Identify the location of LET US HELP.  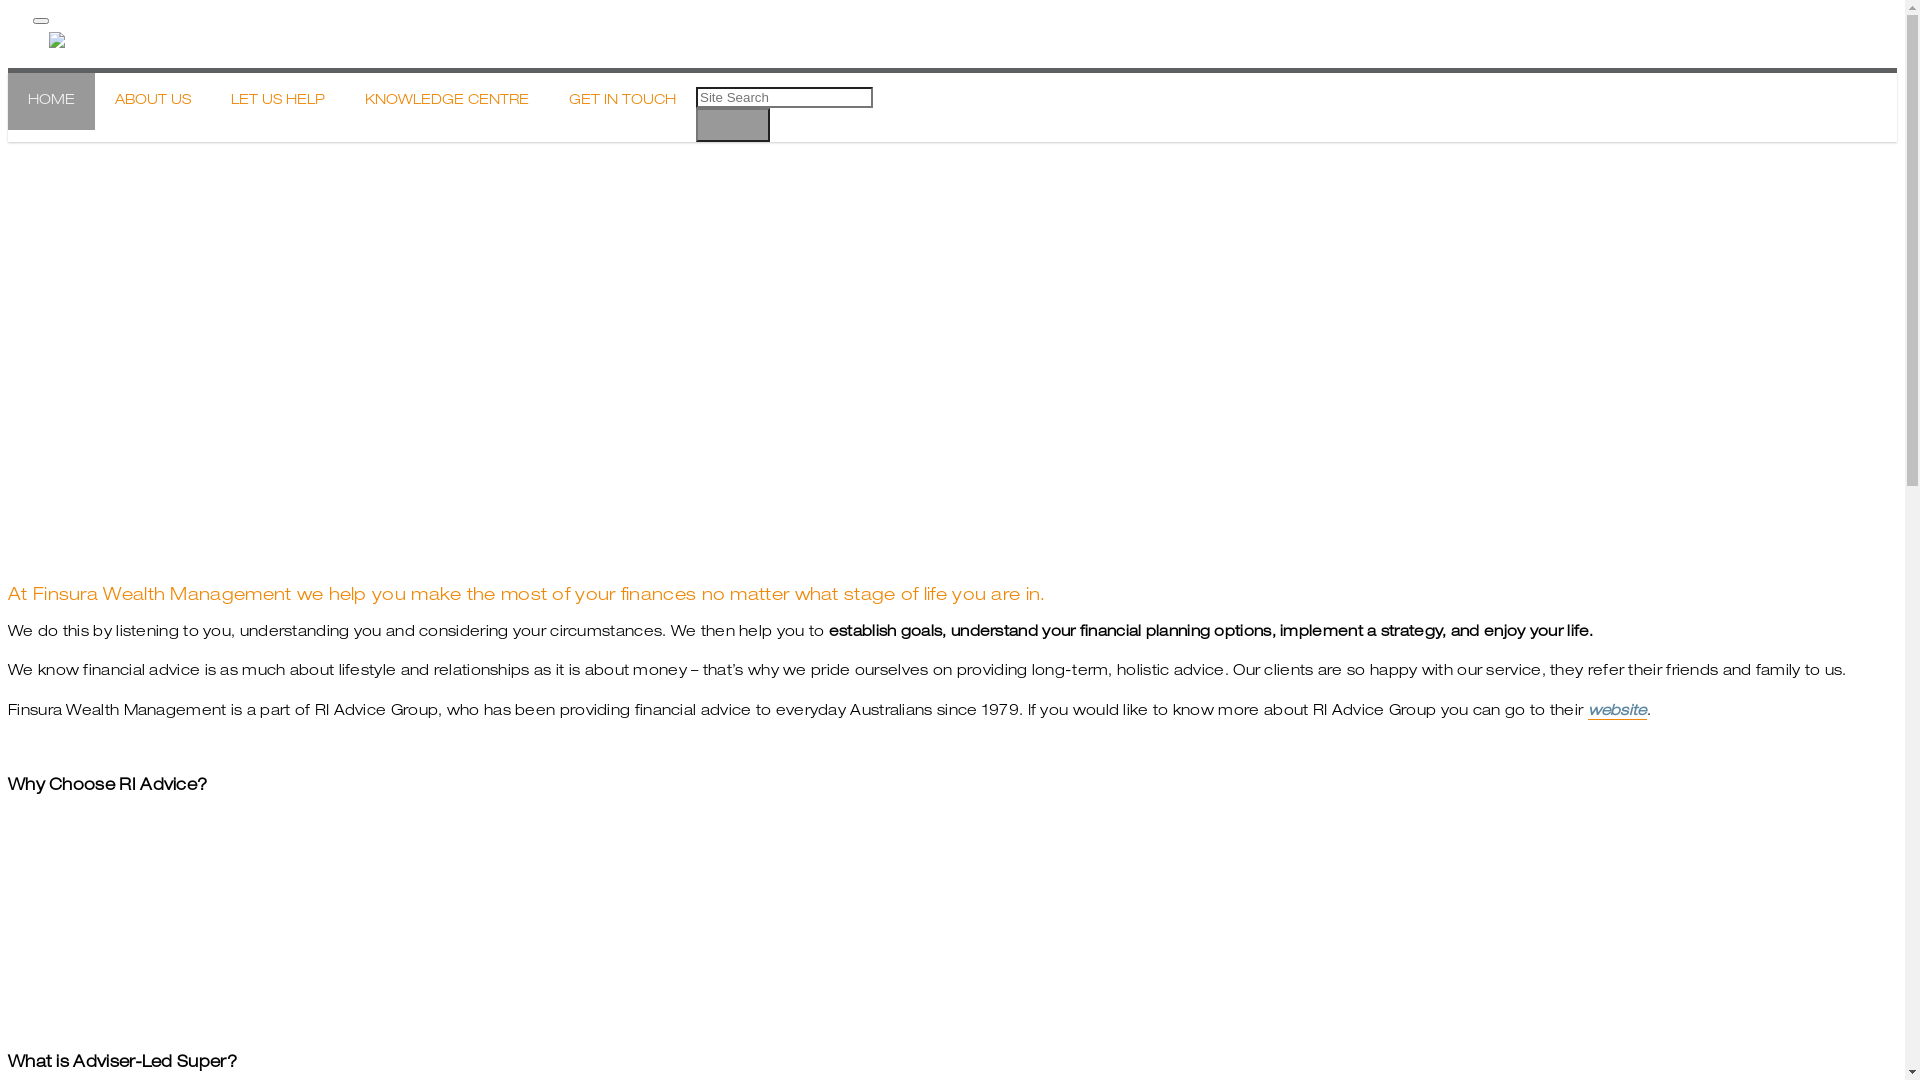
(278, 102).